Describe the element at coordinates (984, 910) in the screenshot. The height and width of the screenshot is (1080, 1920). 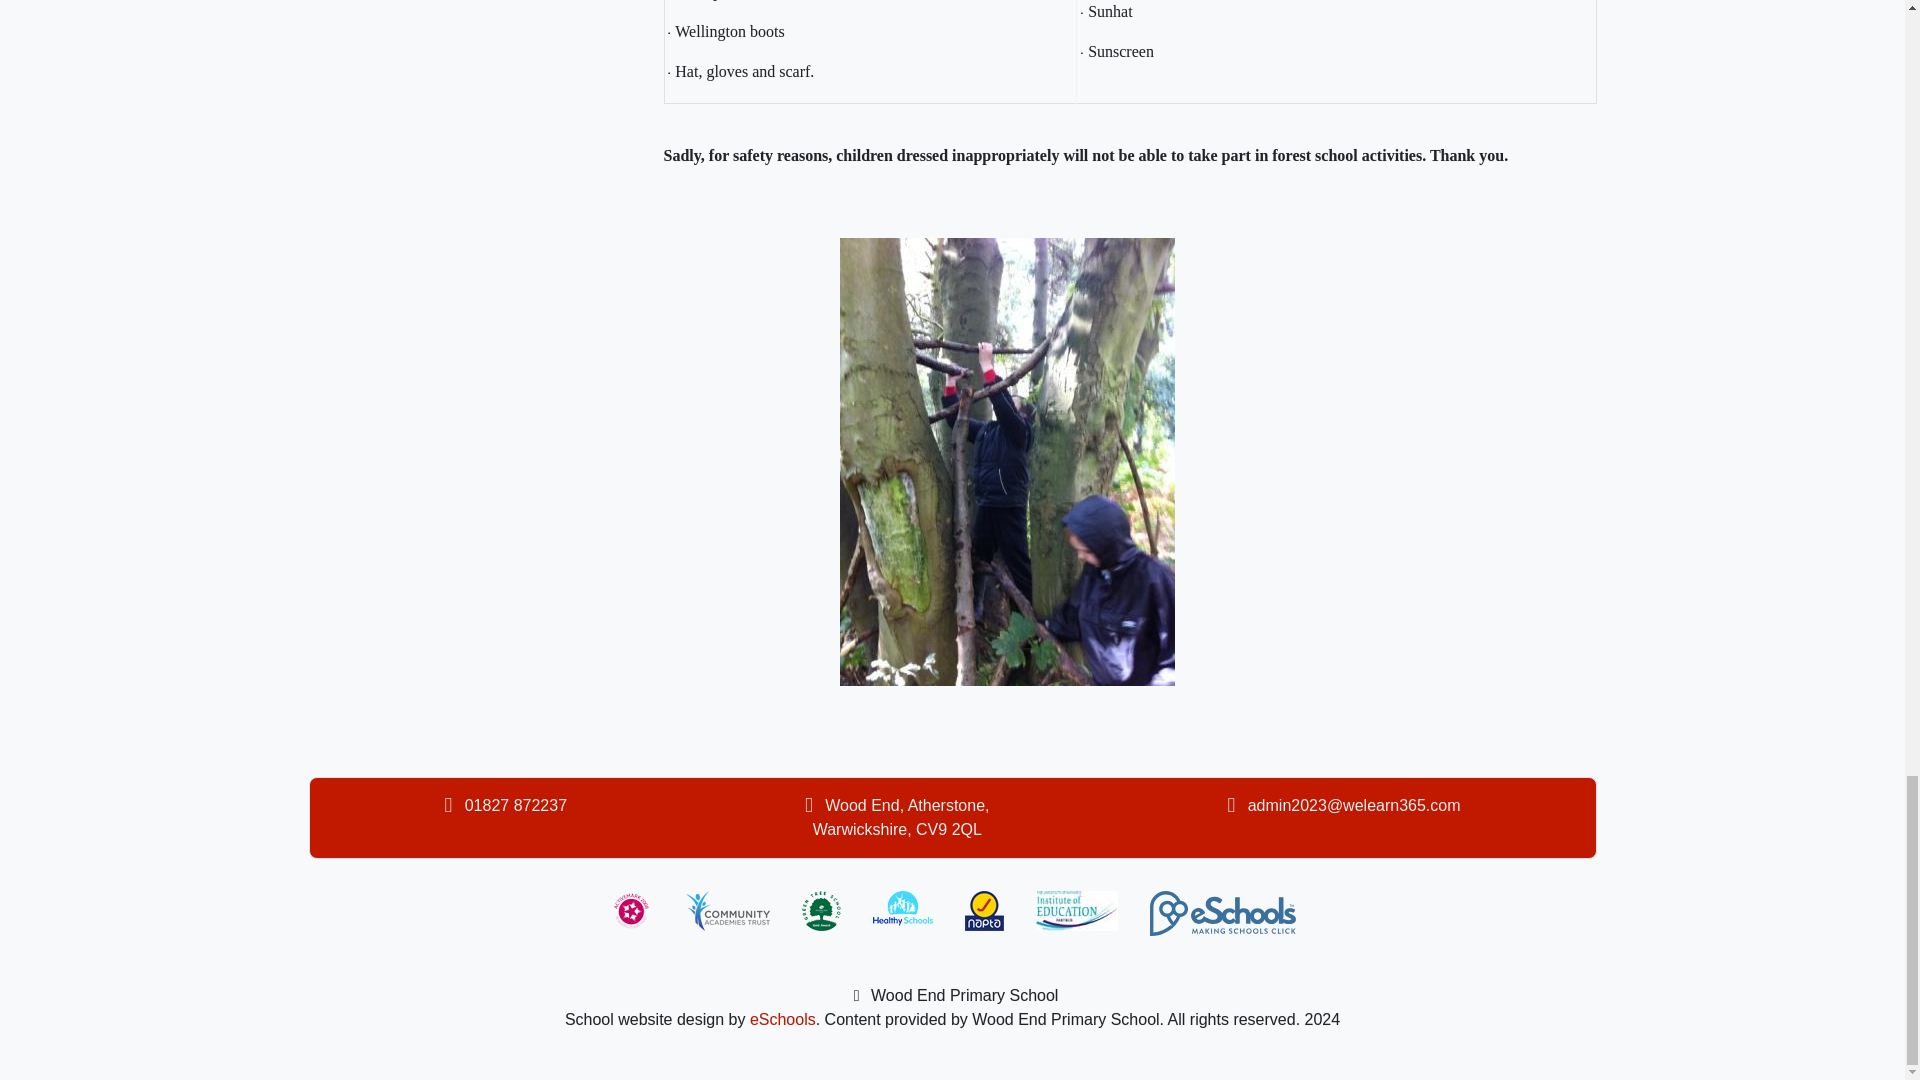
I see `Napta` at that location.